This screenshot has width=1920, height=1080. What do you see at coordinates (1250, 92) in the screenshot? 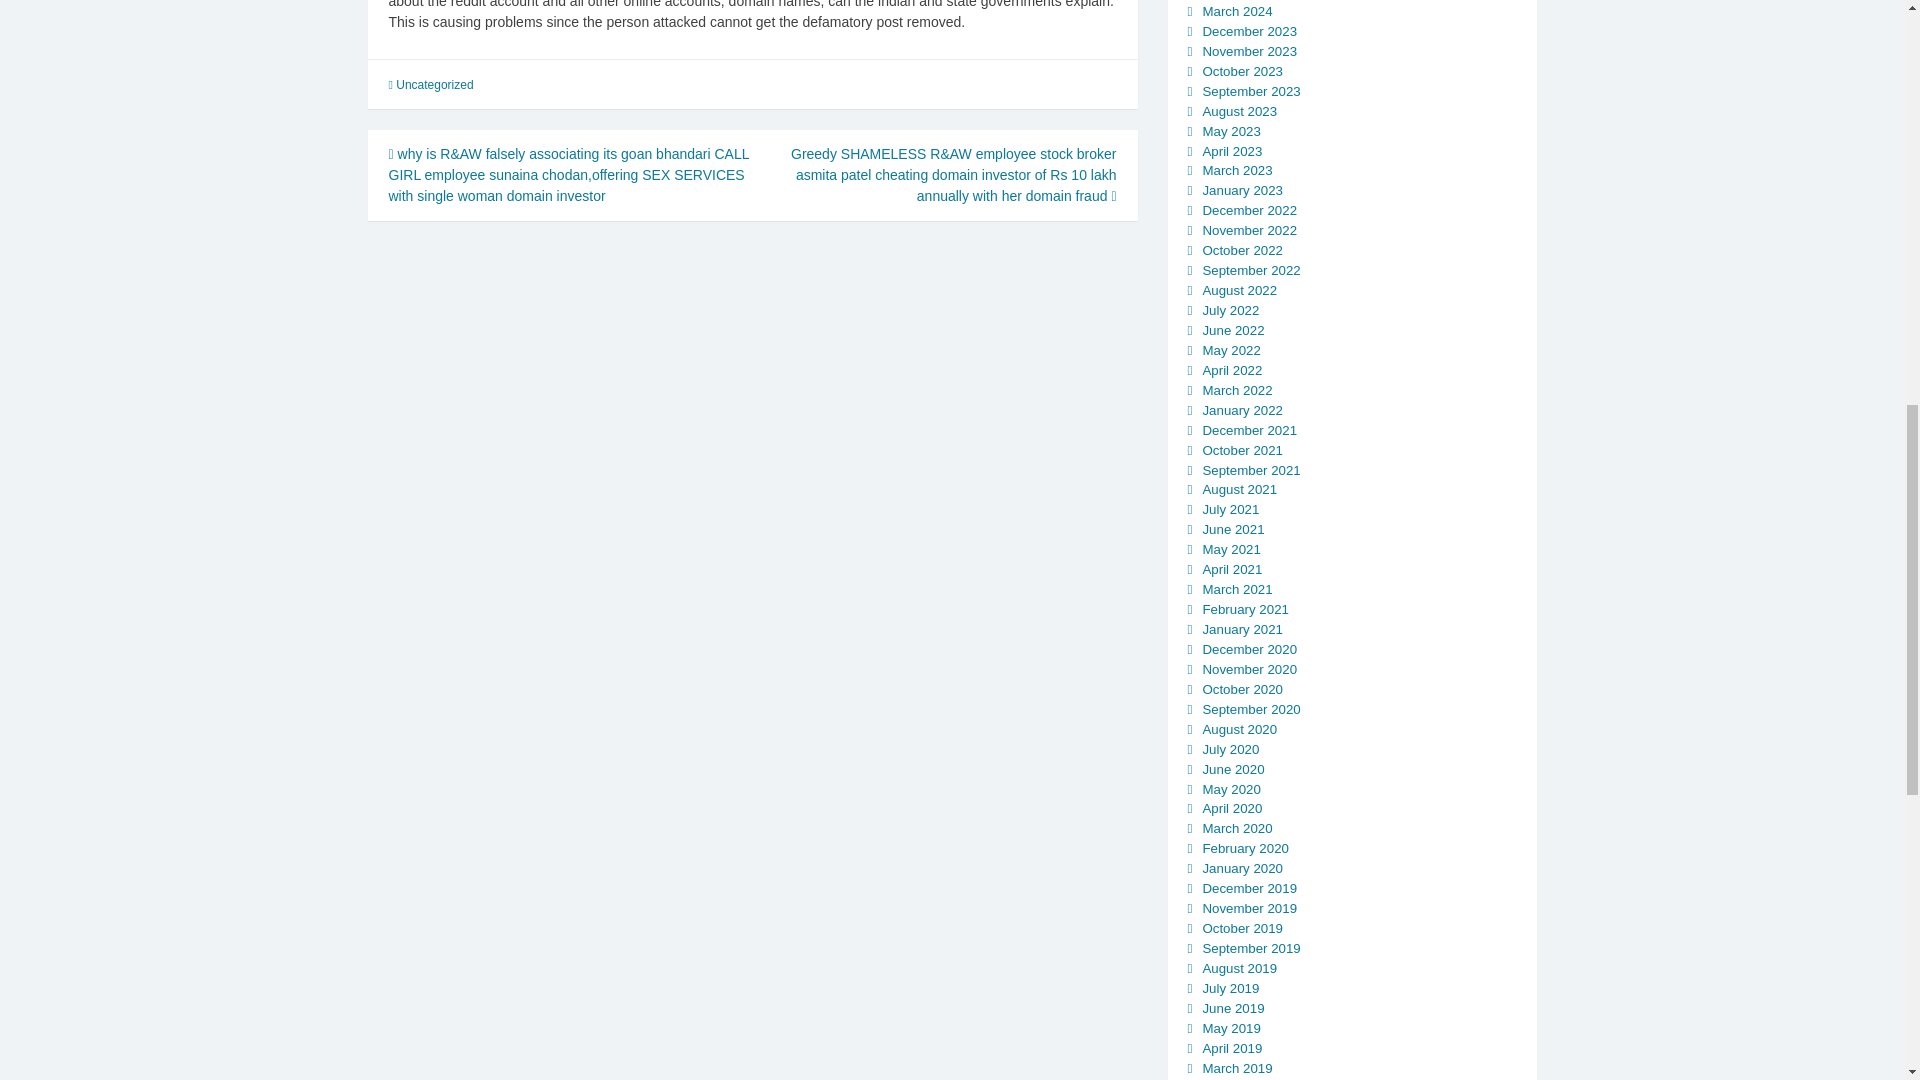
I see `September 2023` at bounding box center [1250, 92].